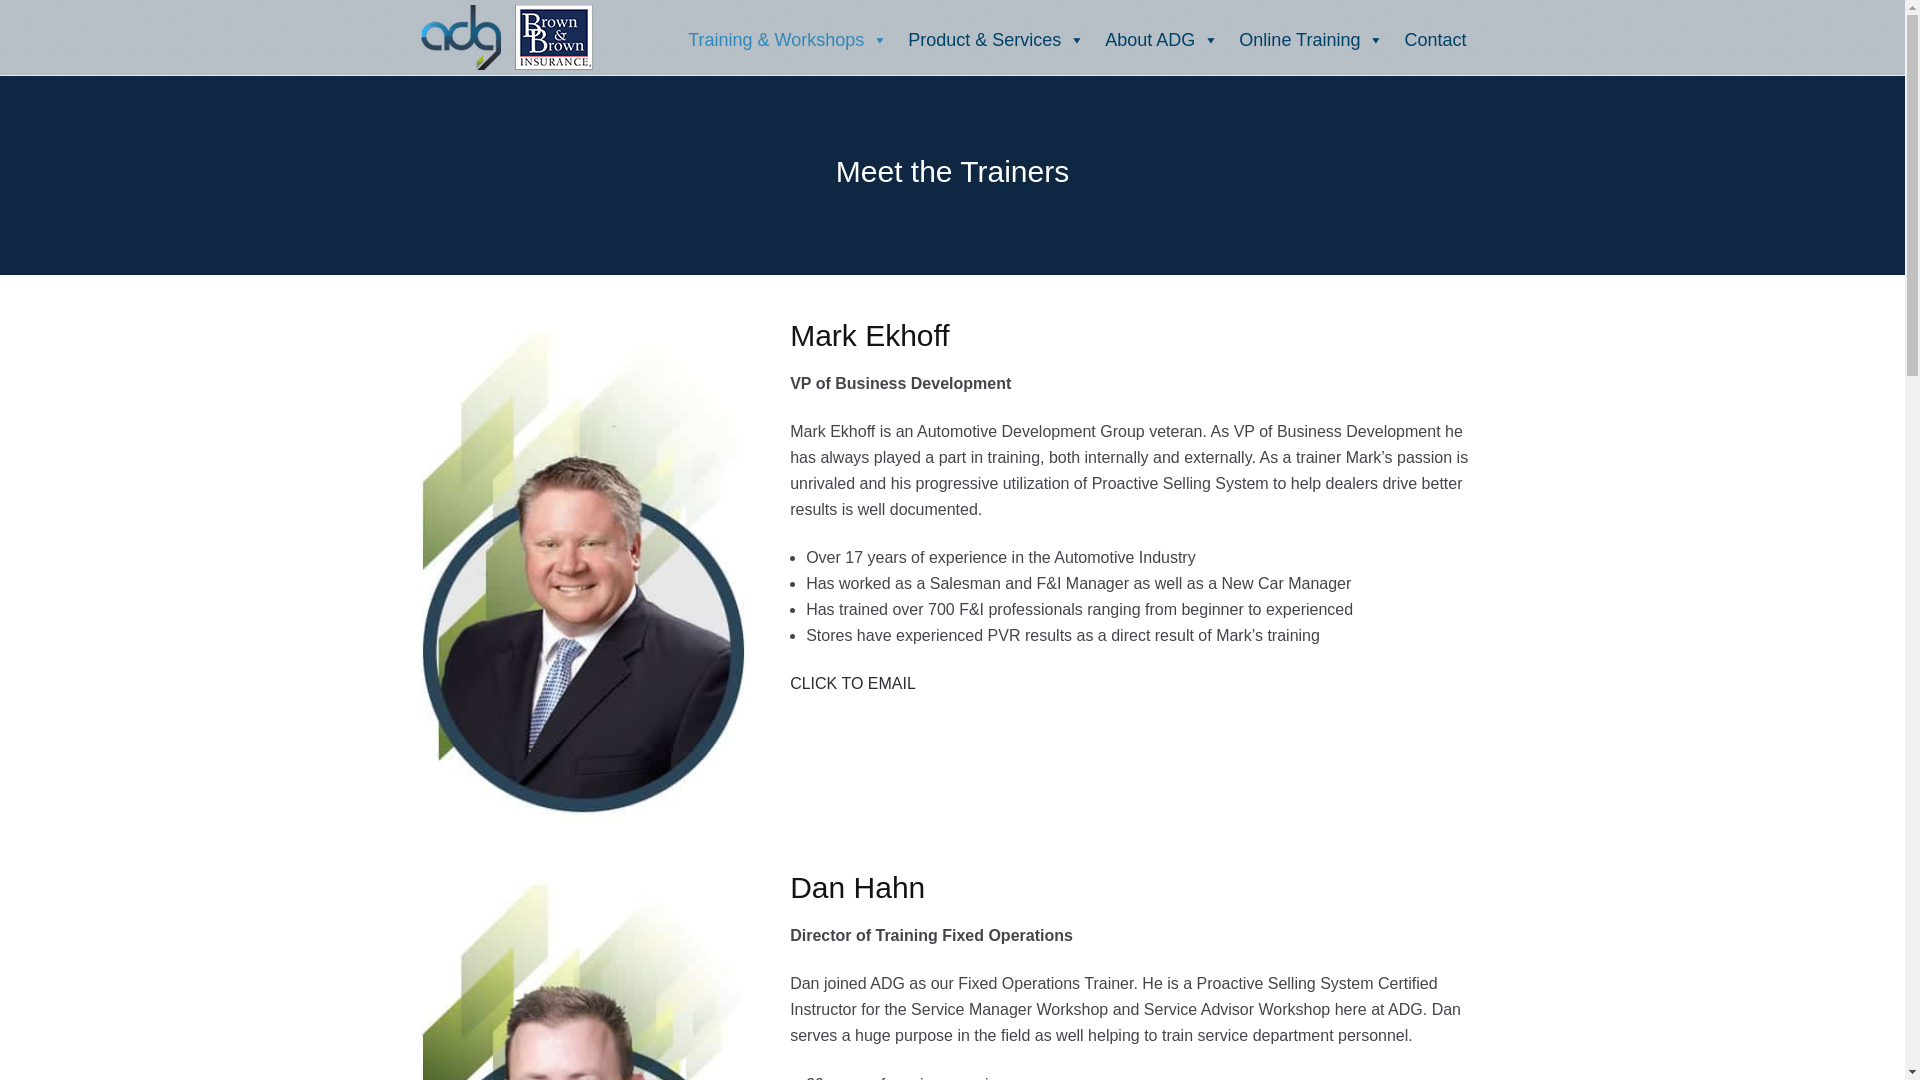 Image resolution: width=1920 pixels, height=1080 pixels. Describe the element at coordinates (583, 975) in the screenshot. I see `Dan Hahn` at that location.